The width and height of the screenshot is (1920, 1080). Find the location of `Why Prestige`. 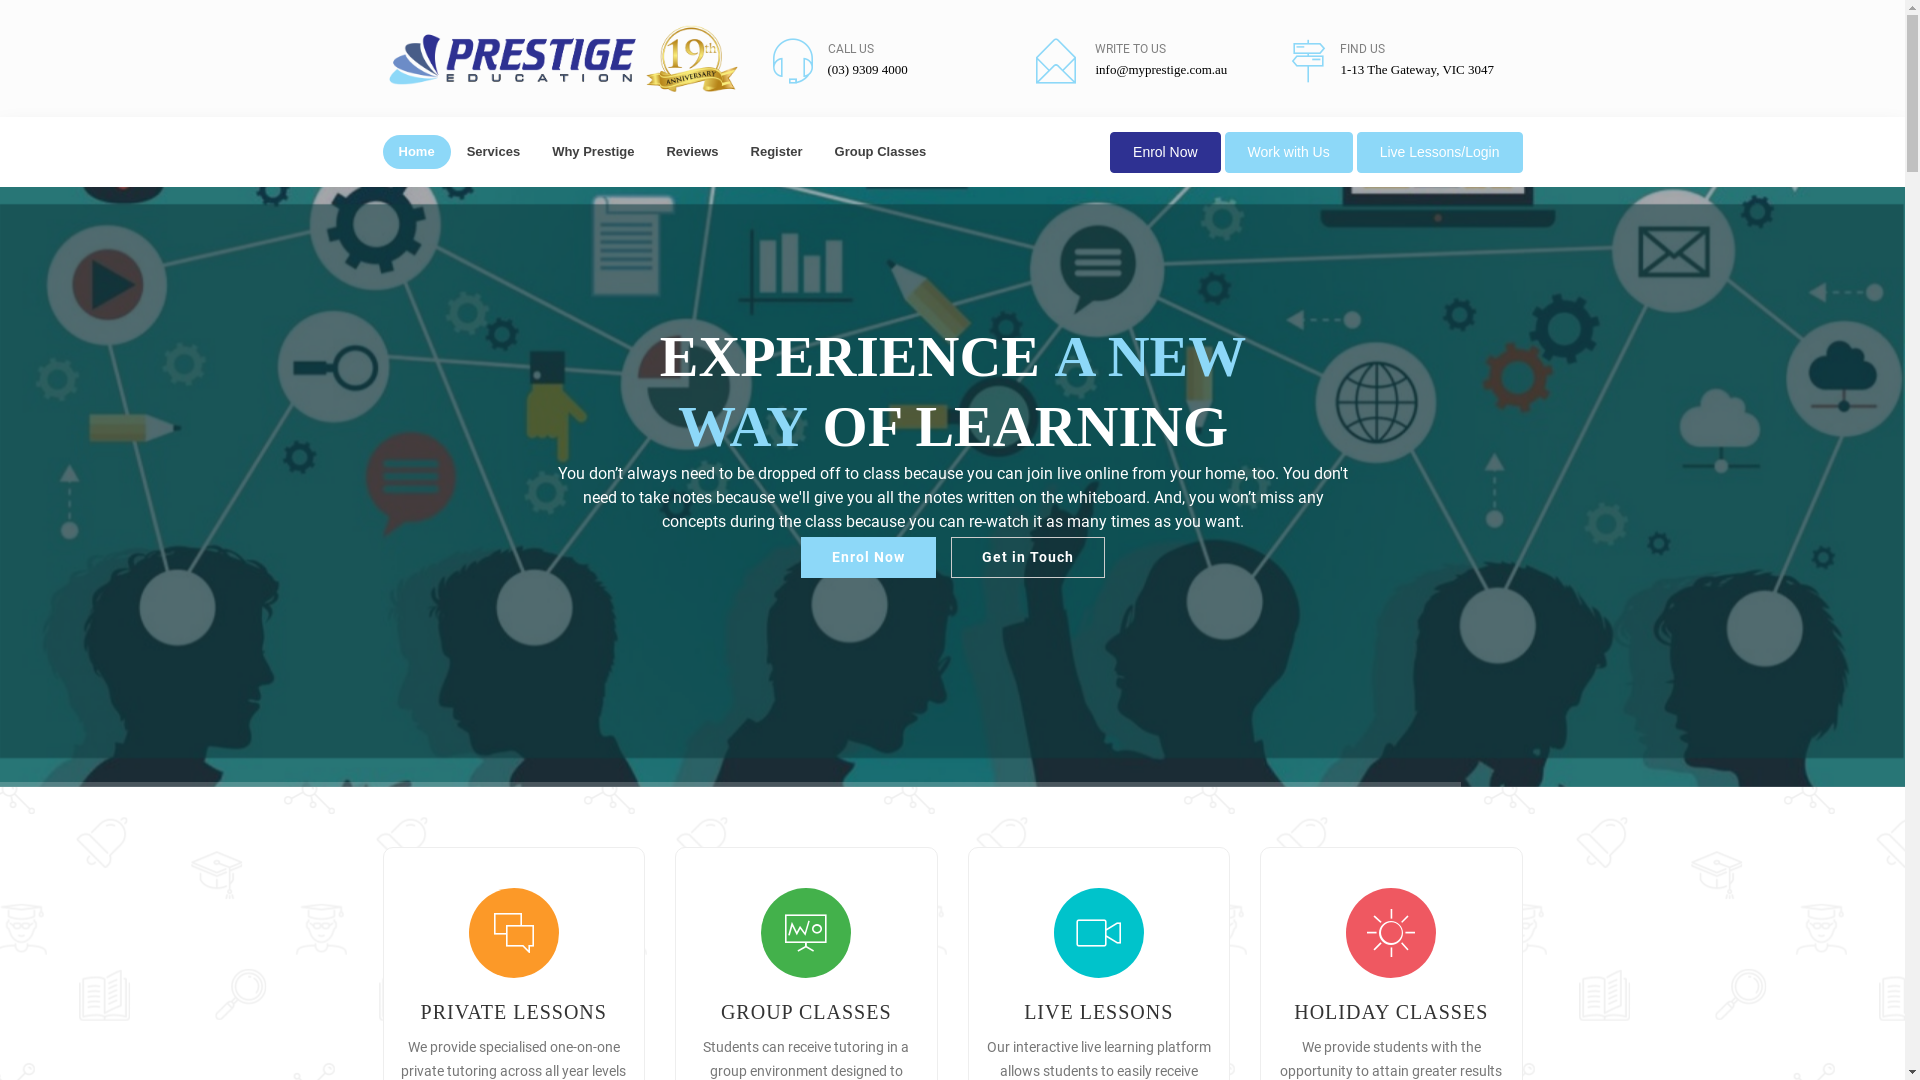

Why Prestige is located at coordinates (593, 152).